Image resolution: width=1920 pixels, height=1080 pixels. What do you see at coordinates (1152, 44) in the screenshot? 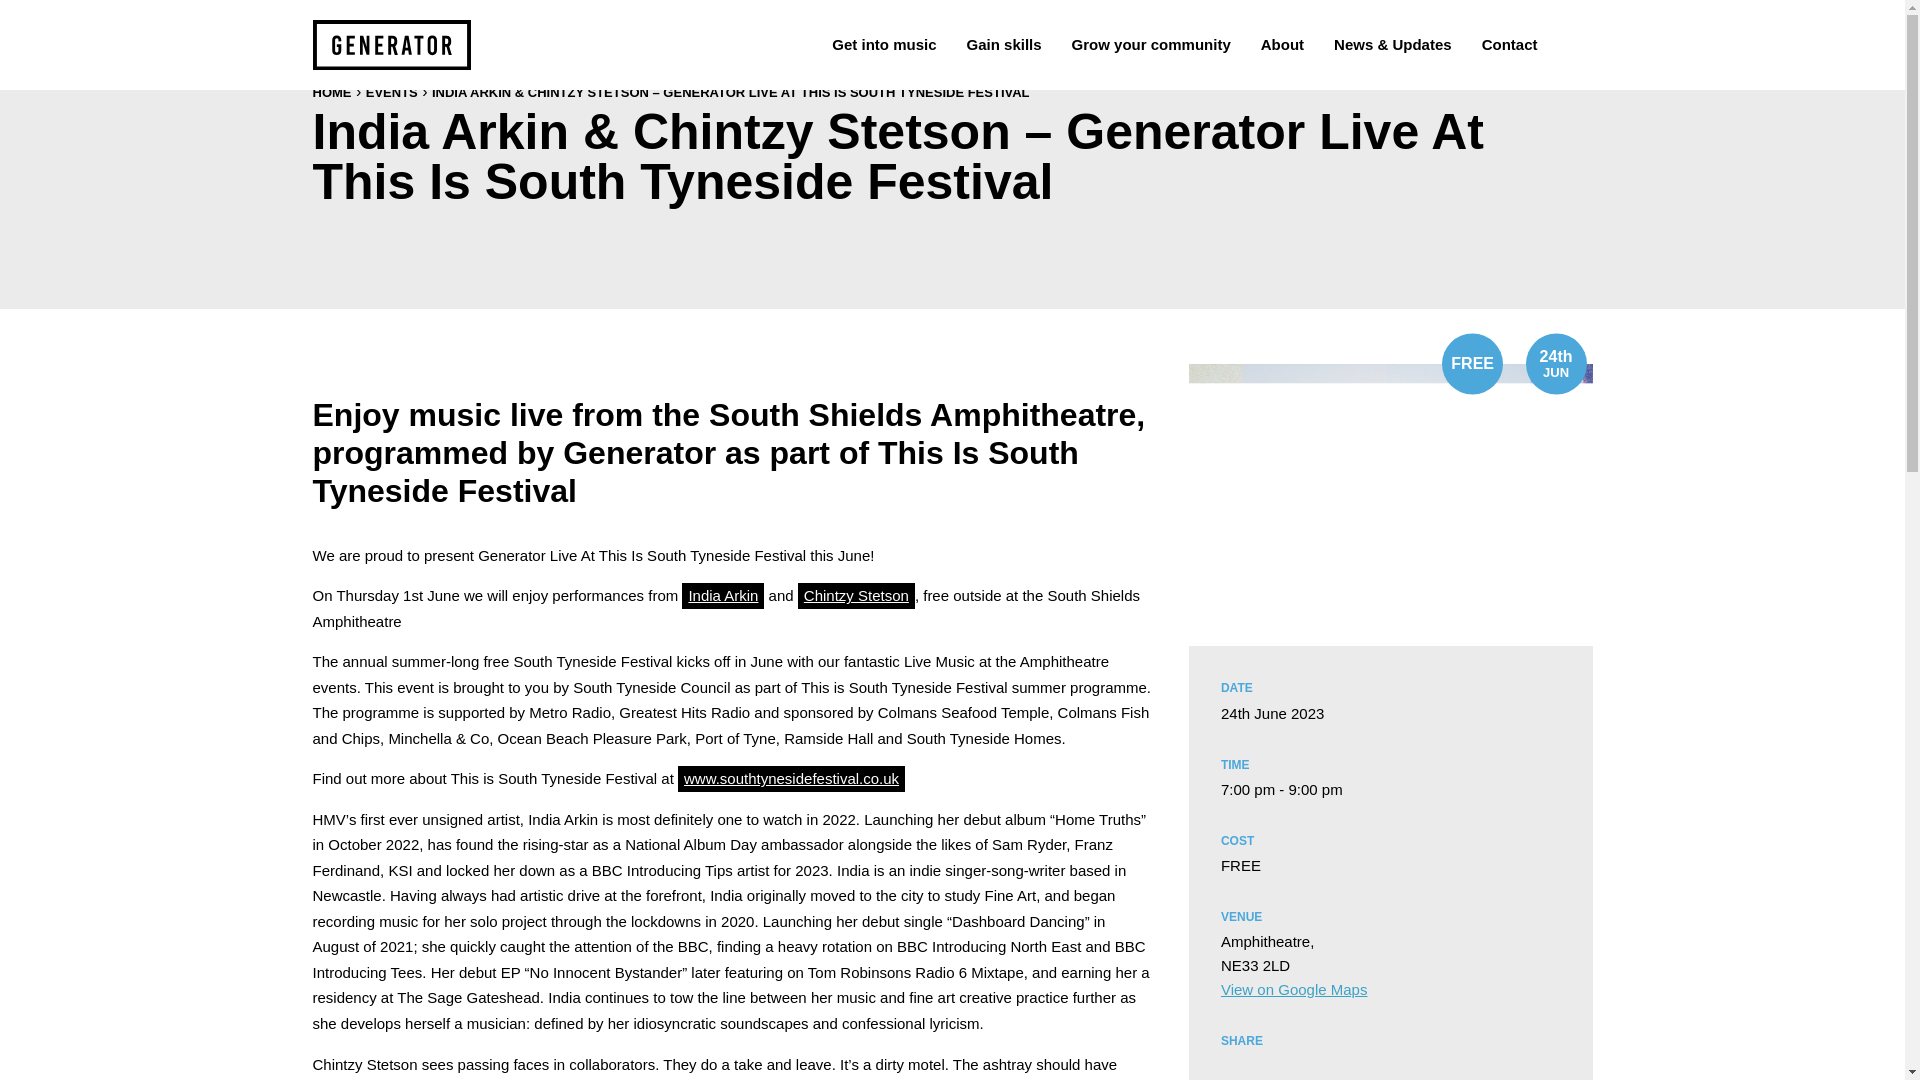
I see `Grow your community` at bounding box center [1152, 44].